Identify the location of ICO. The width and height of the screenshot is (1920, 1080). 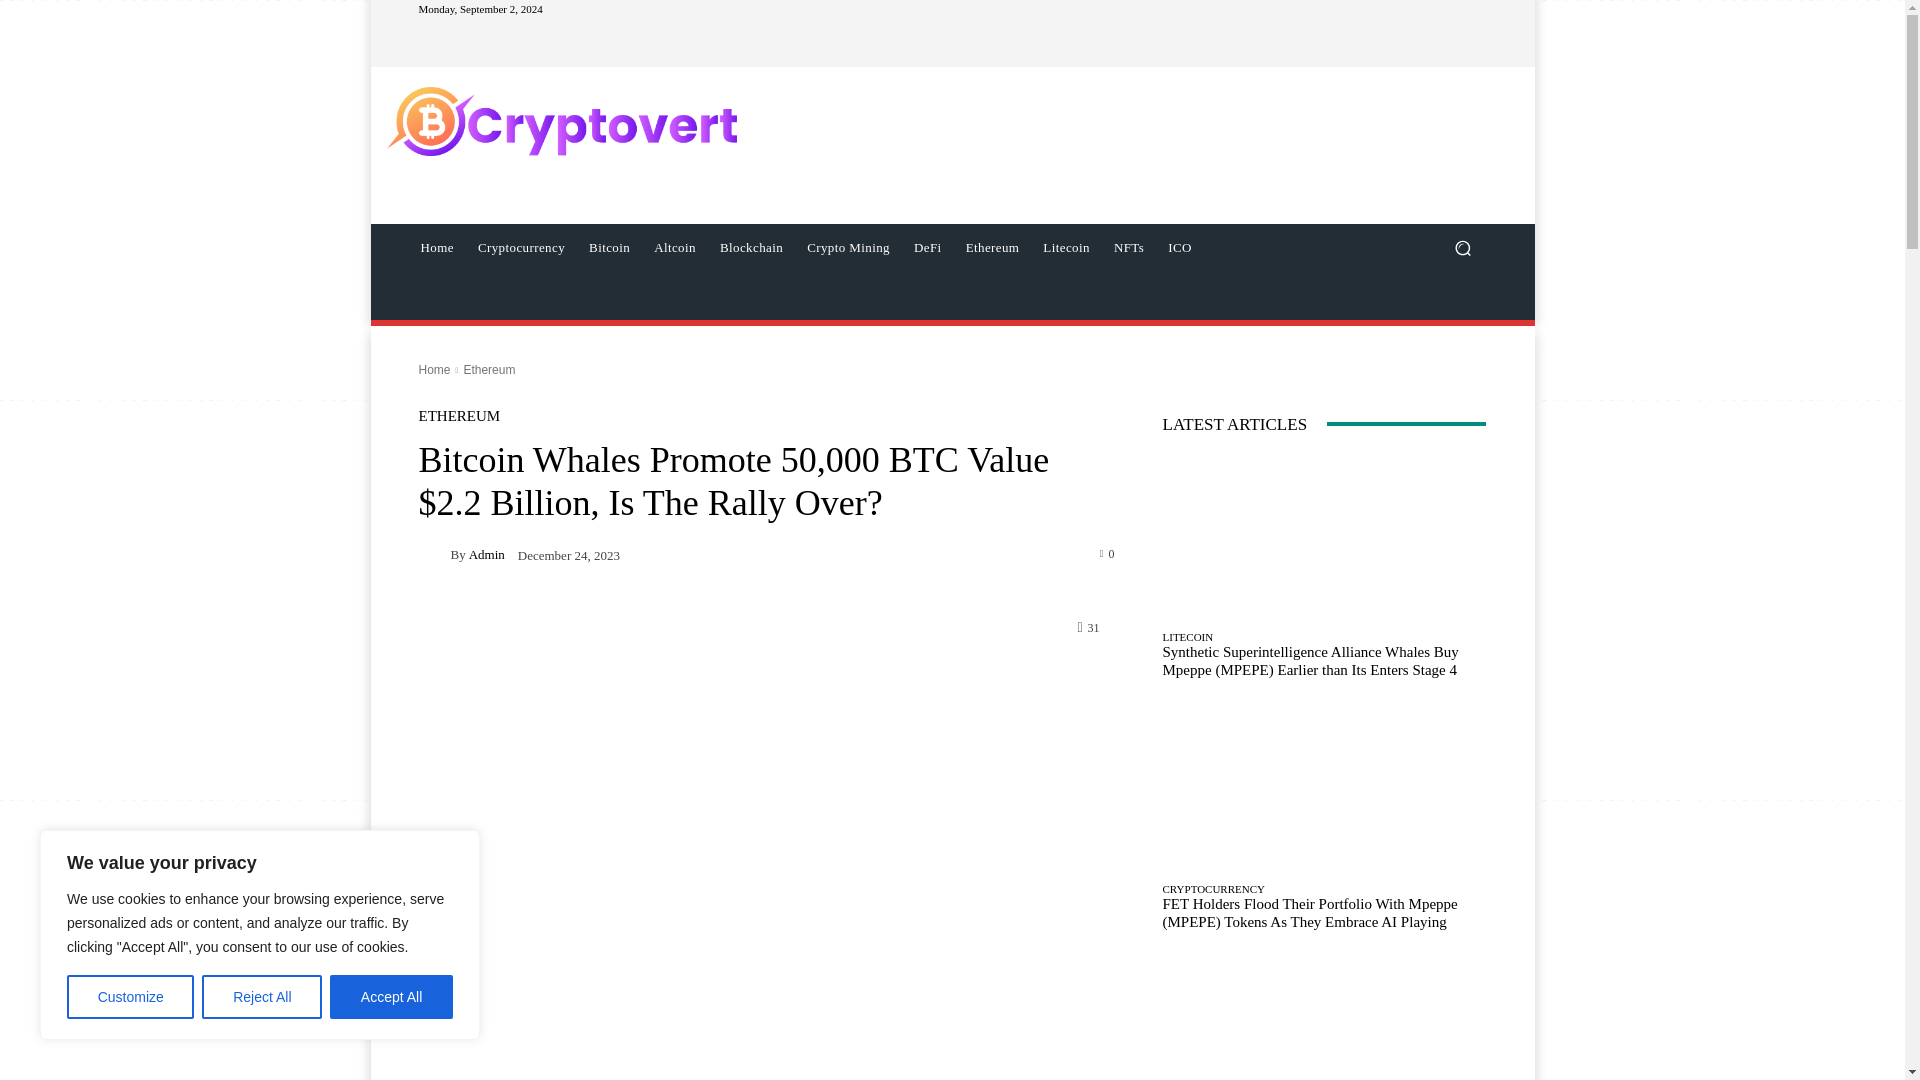
(1179, 248).